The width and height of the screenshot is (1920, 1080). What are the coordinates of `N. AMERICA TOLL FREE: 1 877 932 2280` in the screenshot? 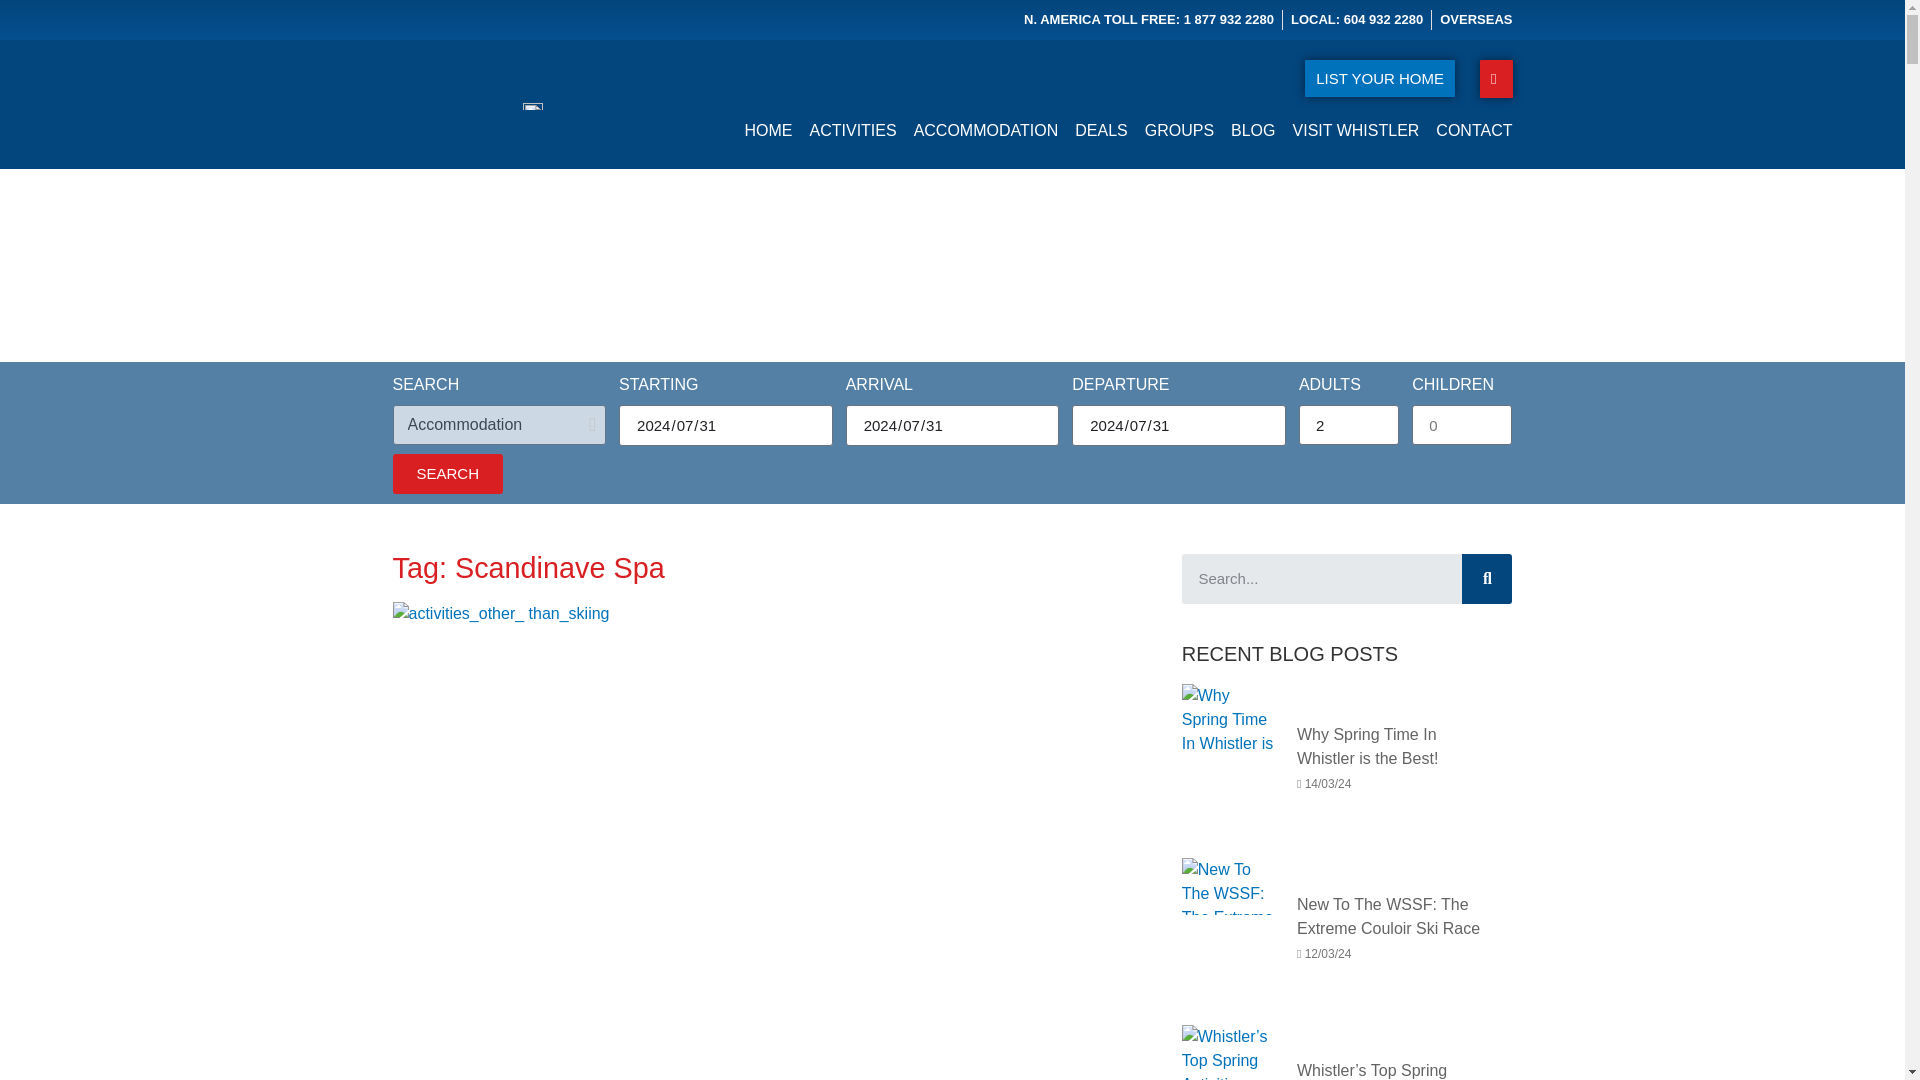 It's located at (1148, 20).